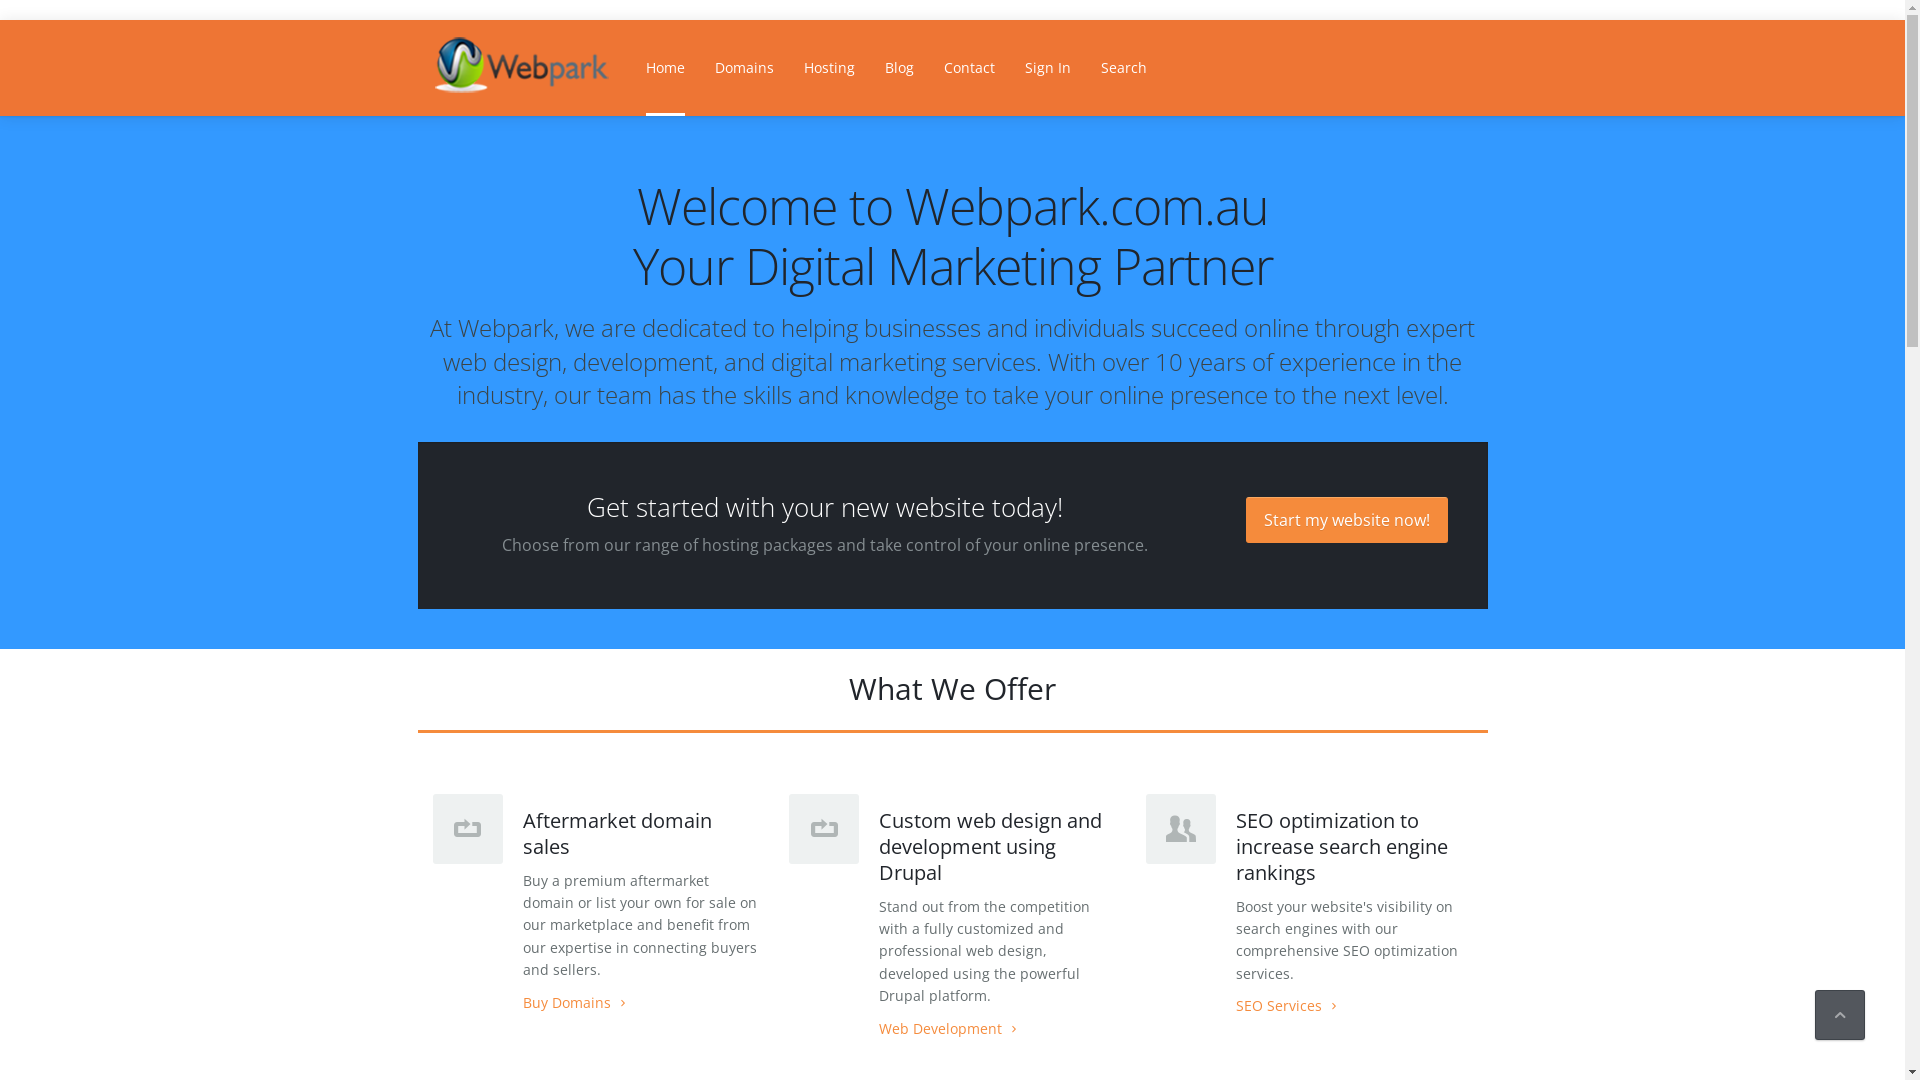 This screenshot has height=1080, width=1920. What do you see at coordinates (1124, 68) in the screenshot?
I see `Search` at bounding box center [1124, 68].